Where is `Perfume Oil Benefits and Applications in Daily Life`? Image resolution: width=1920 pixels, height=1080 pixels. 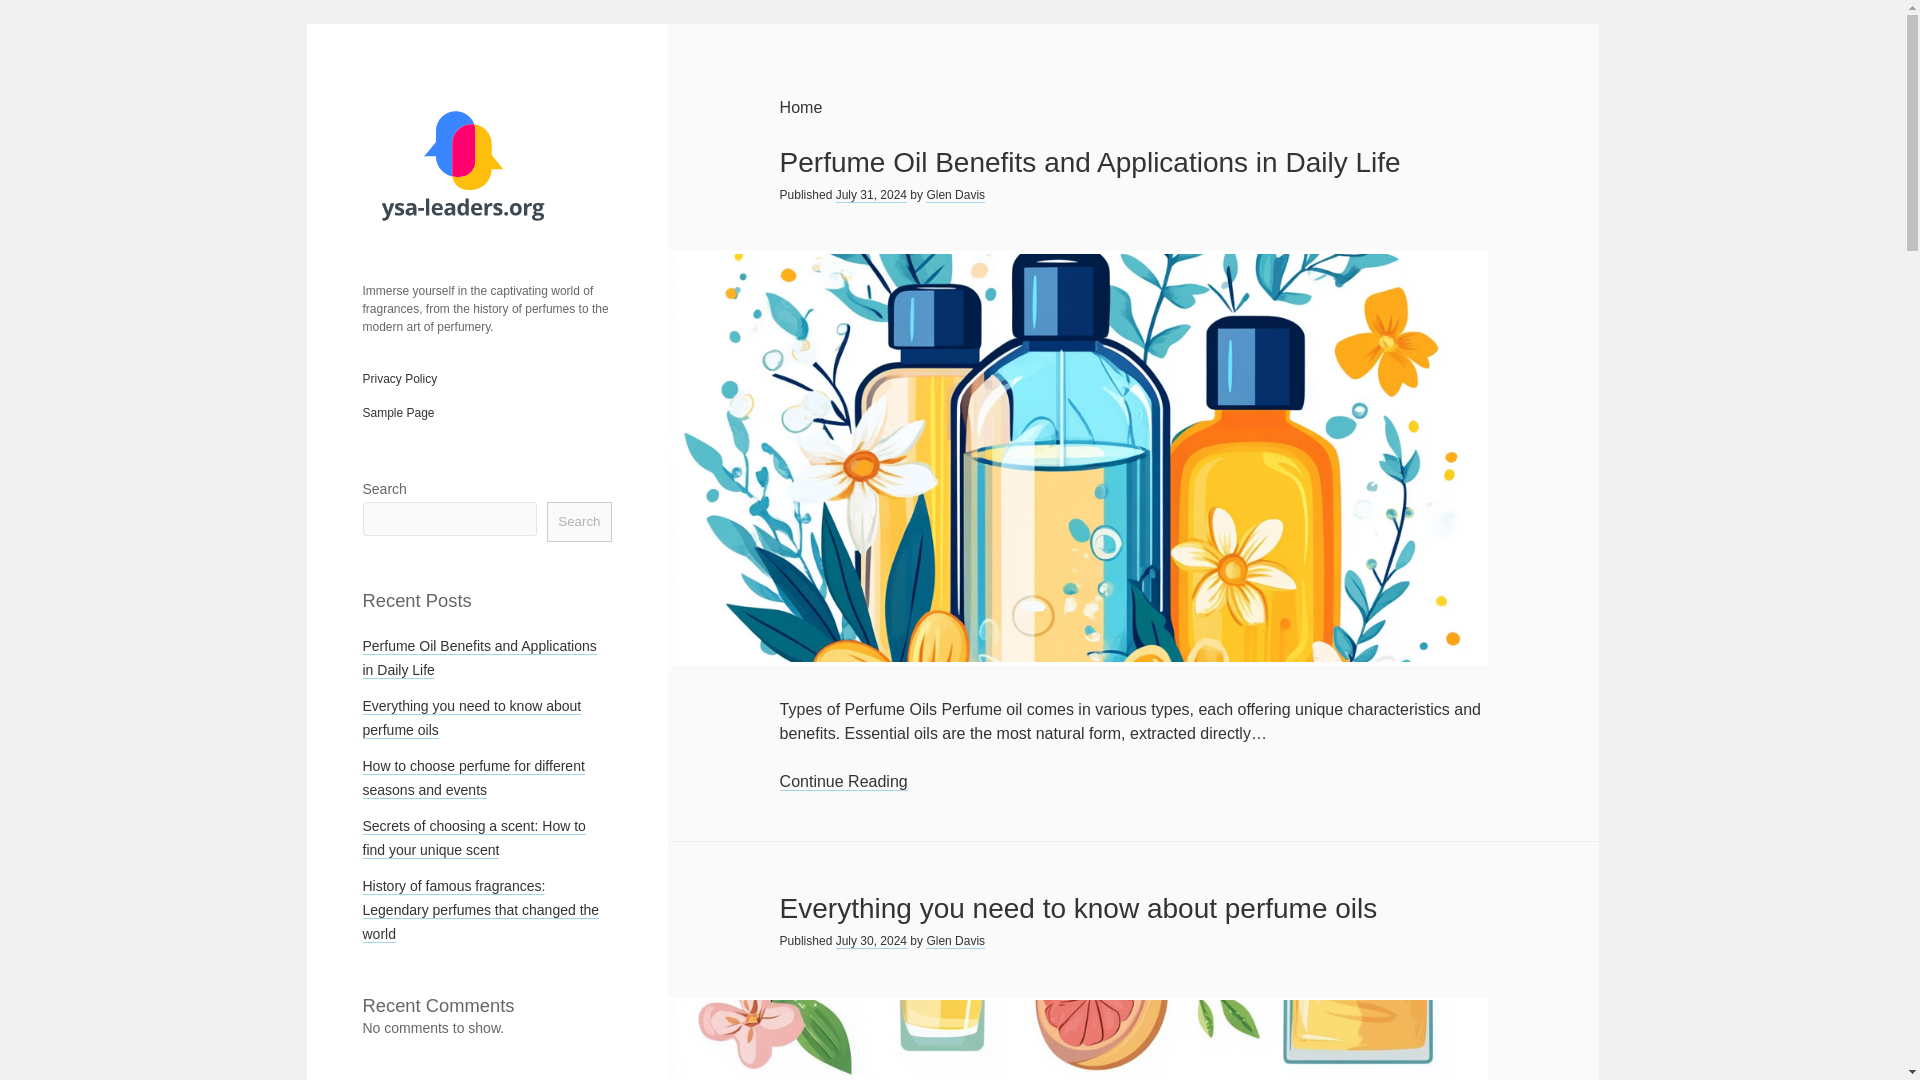 Perfume Oil Benefits and Applications in Daily Life is located at coordinates (478, 658).